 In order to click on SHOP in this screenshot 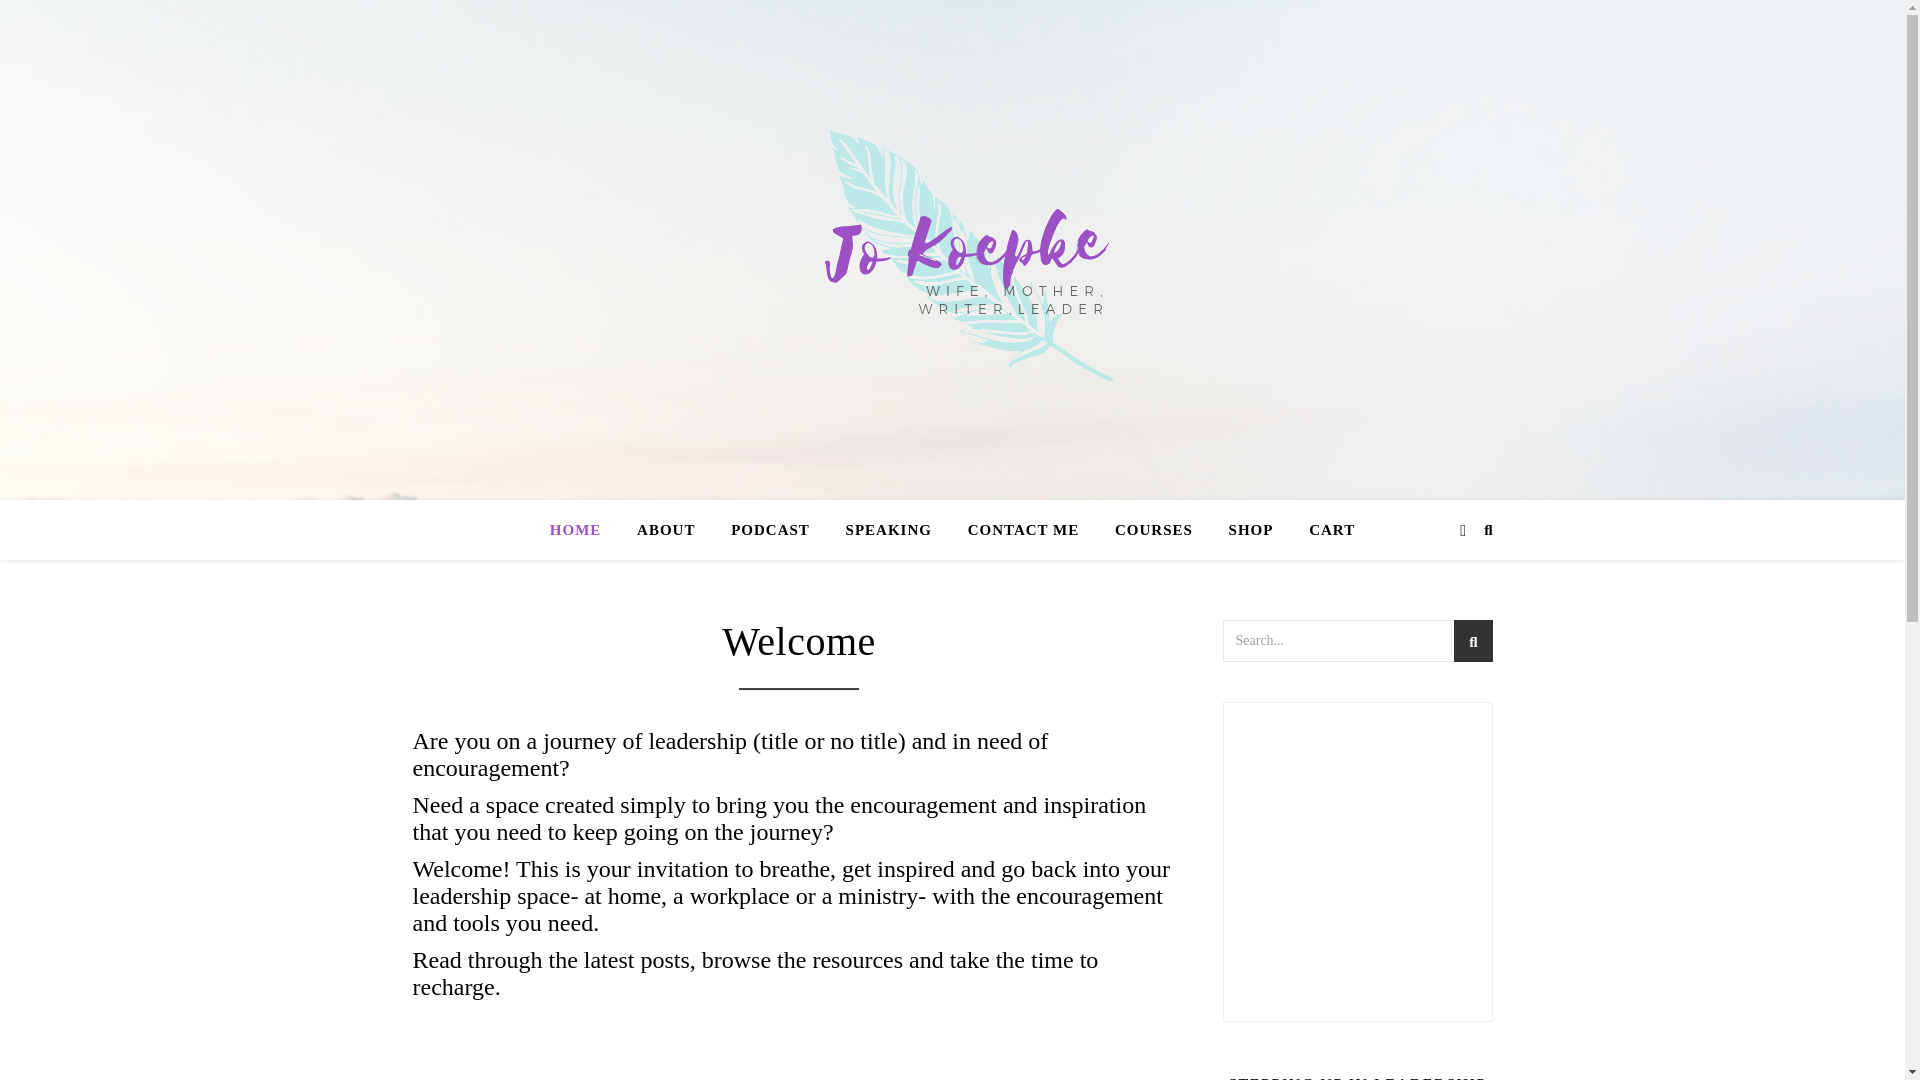, I will do `click(1252, 530)`.